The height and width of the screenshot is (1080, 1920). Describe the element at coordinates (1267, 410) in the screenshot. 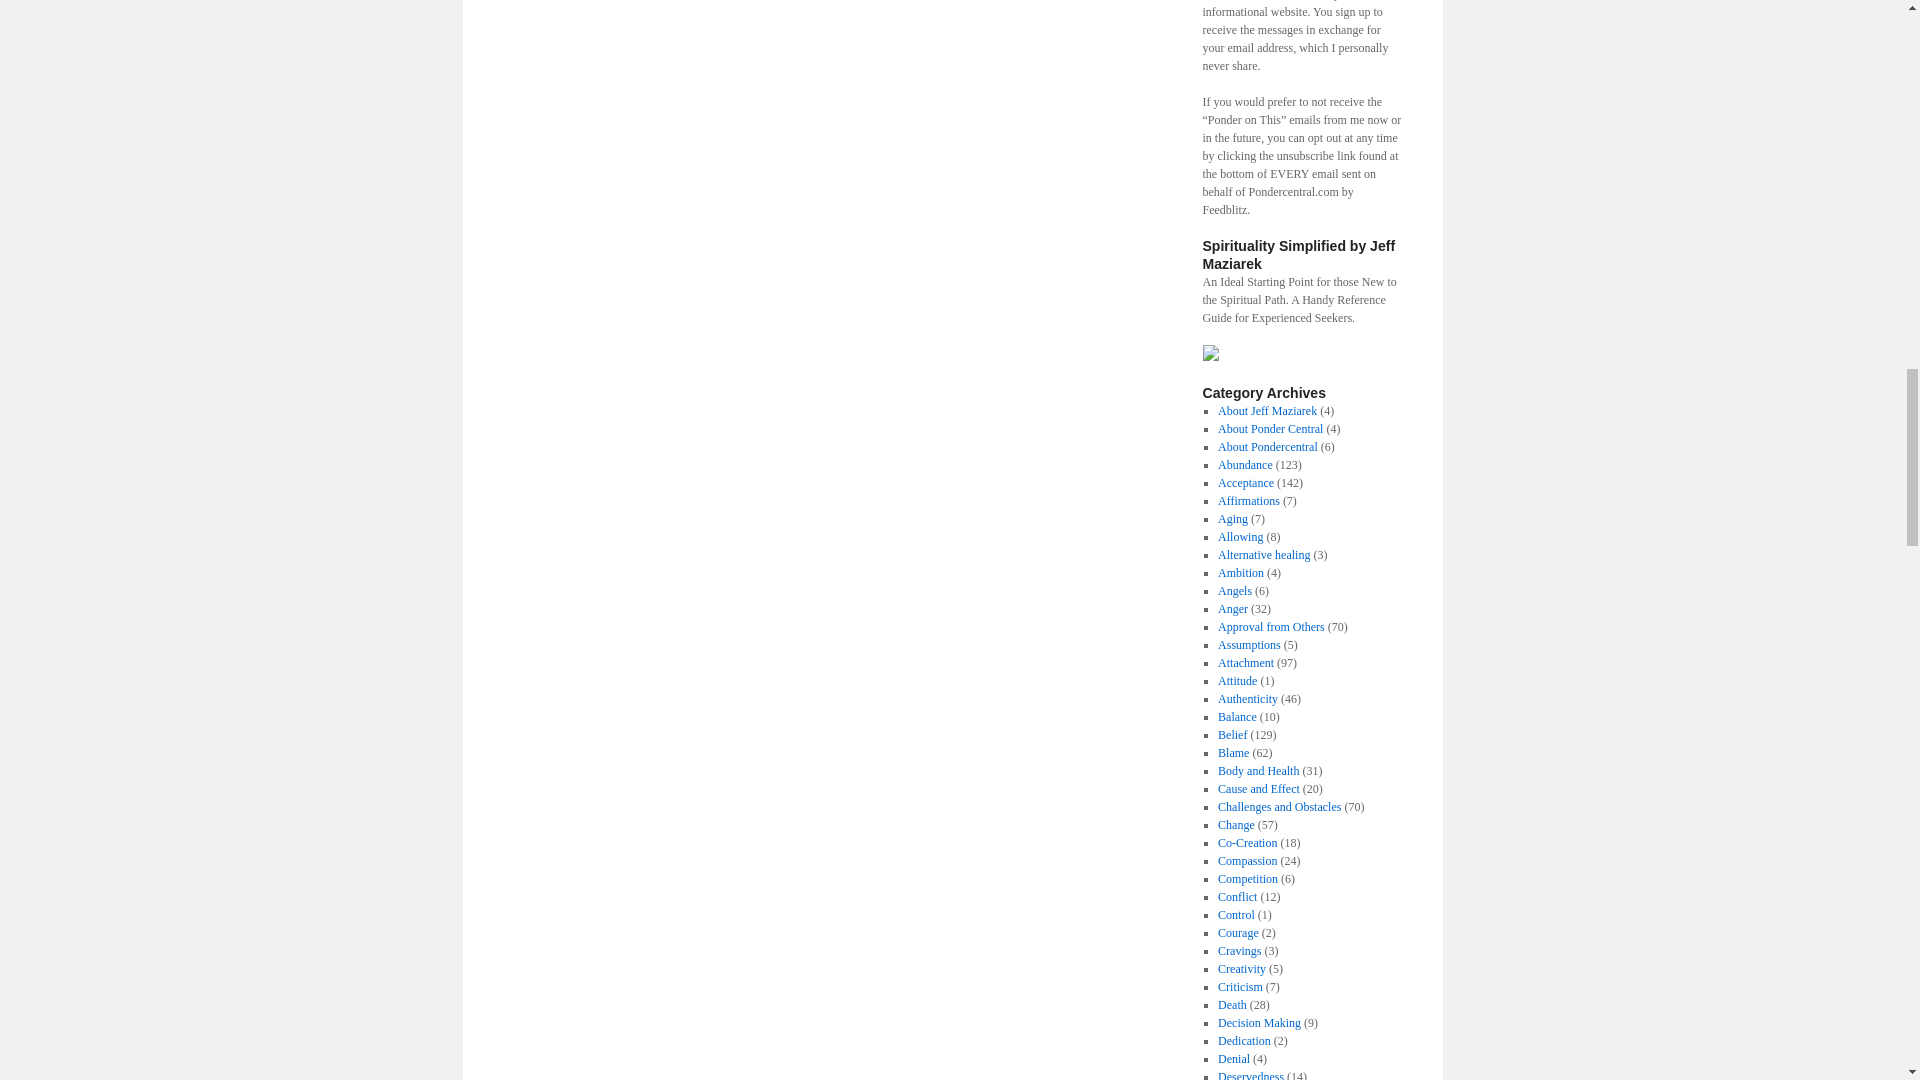

I see `About Jeff Maziarek` at that location.